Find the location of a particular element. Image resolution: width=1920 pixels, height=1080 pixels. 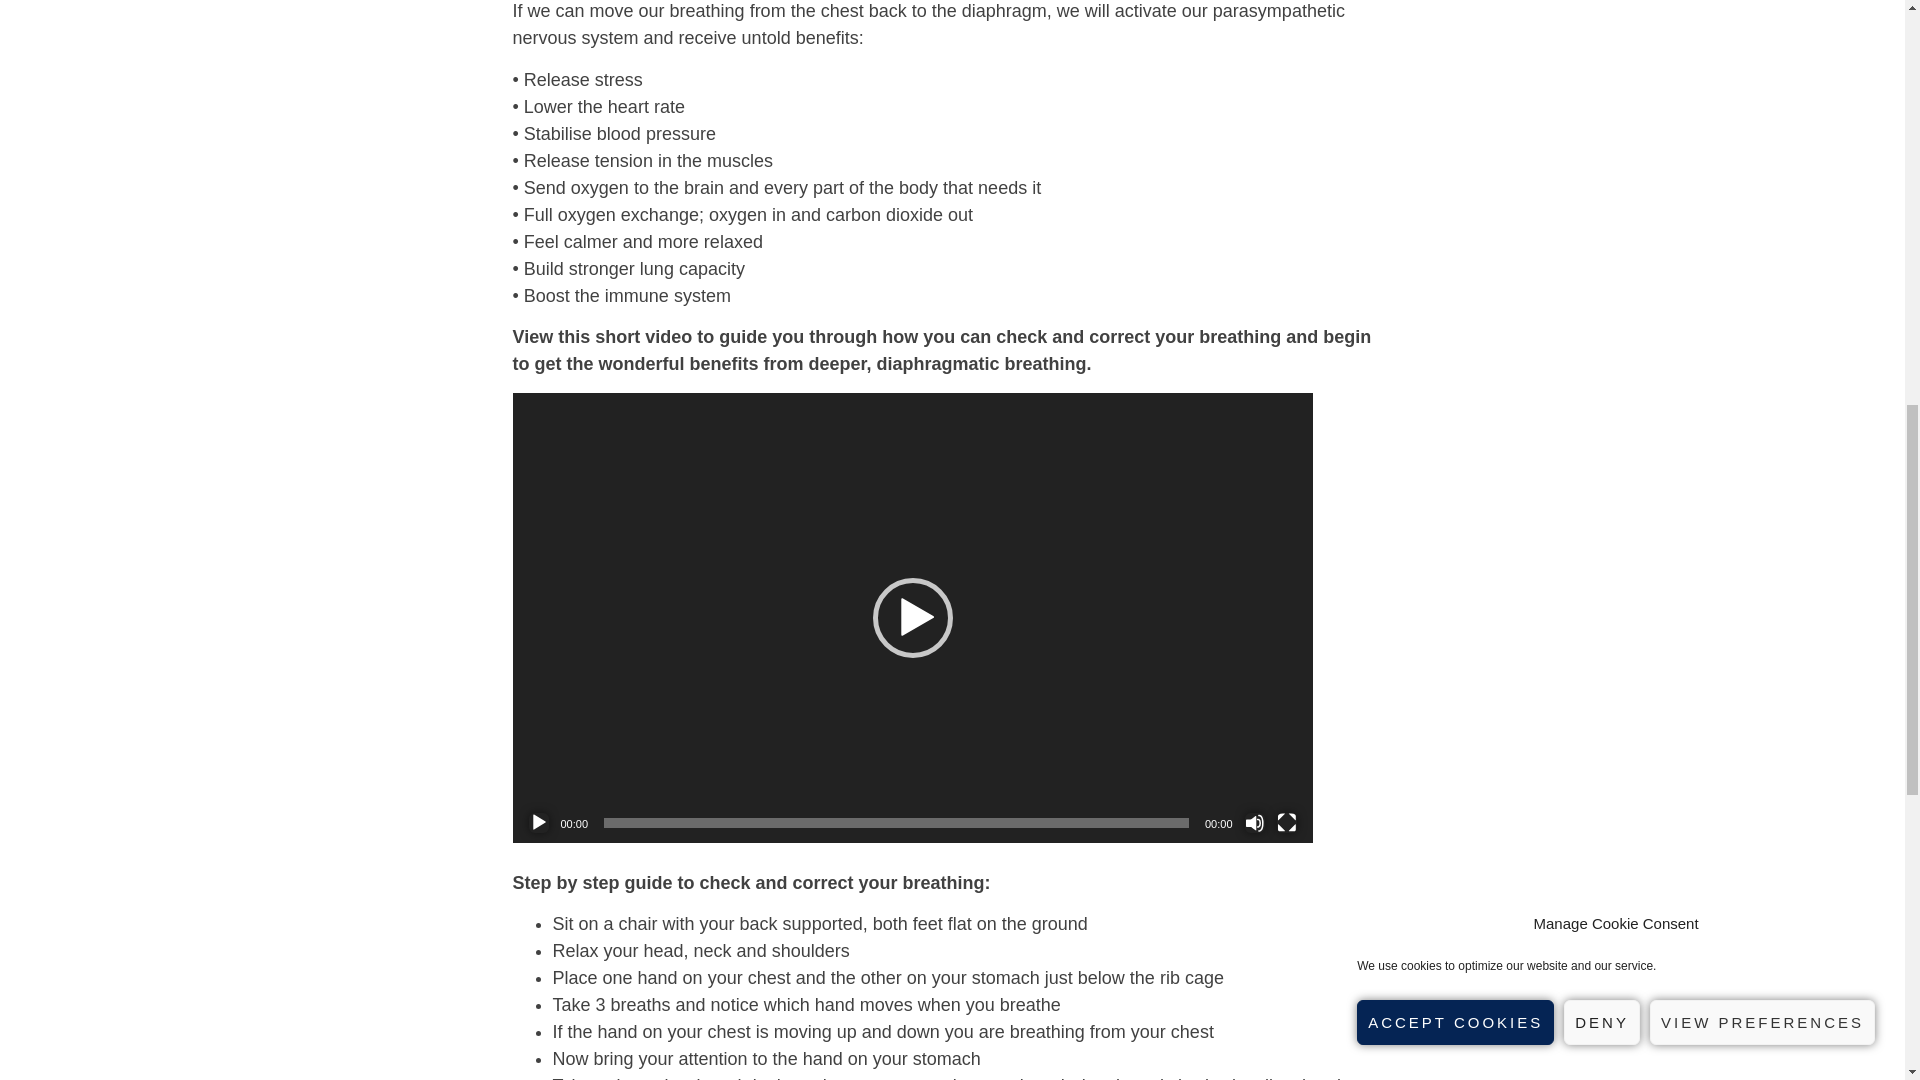

Mute is located at coordinates (1254, 822).